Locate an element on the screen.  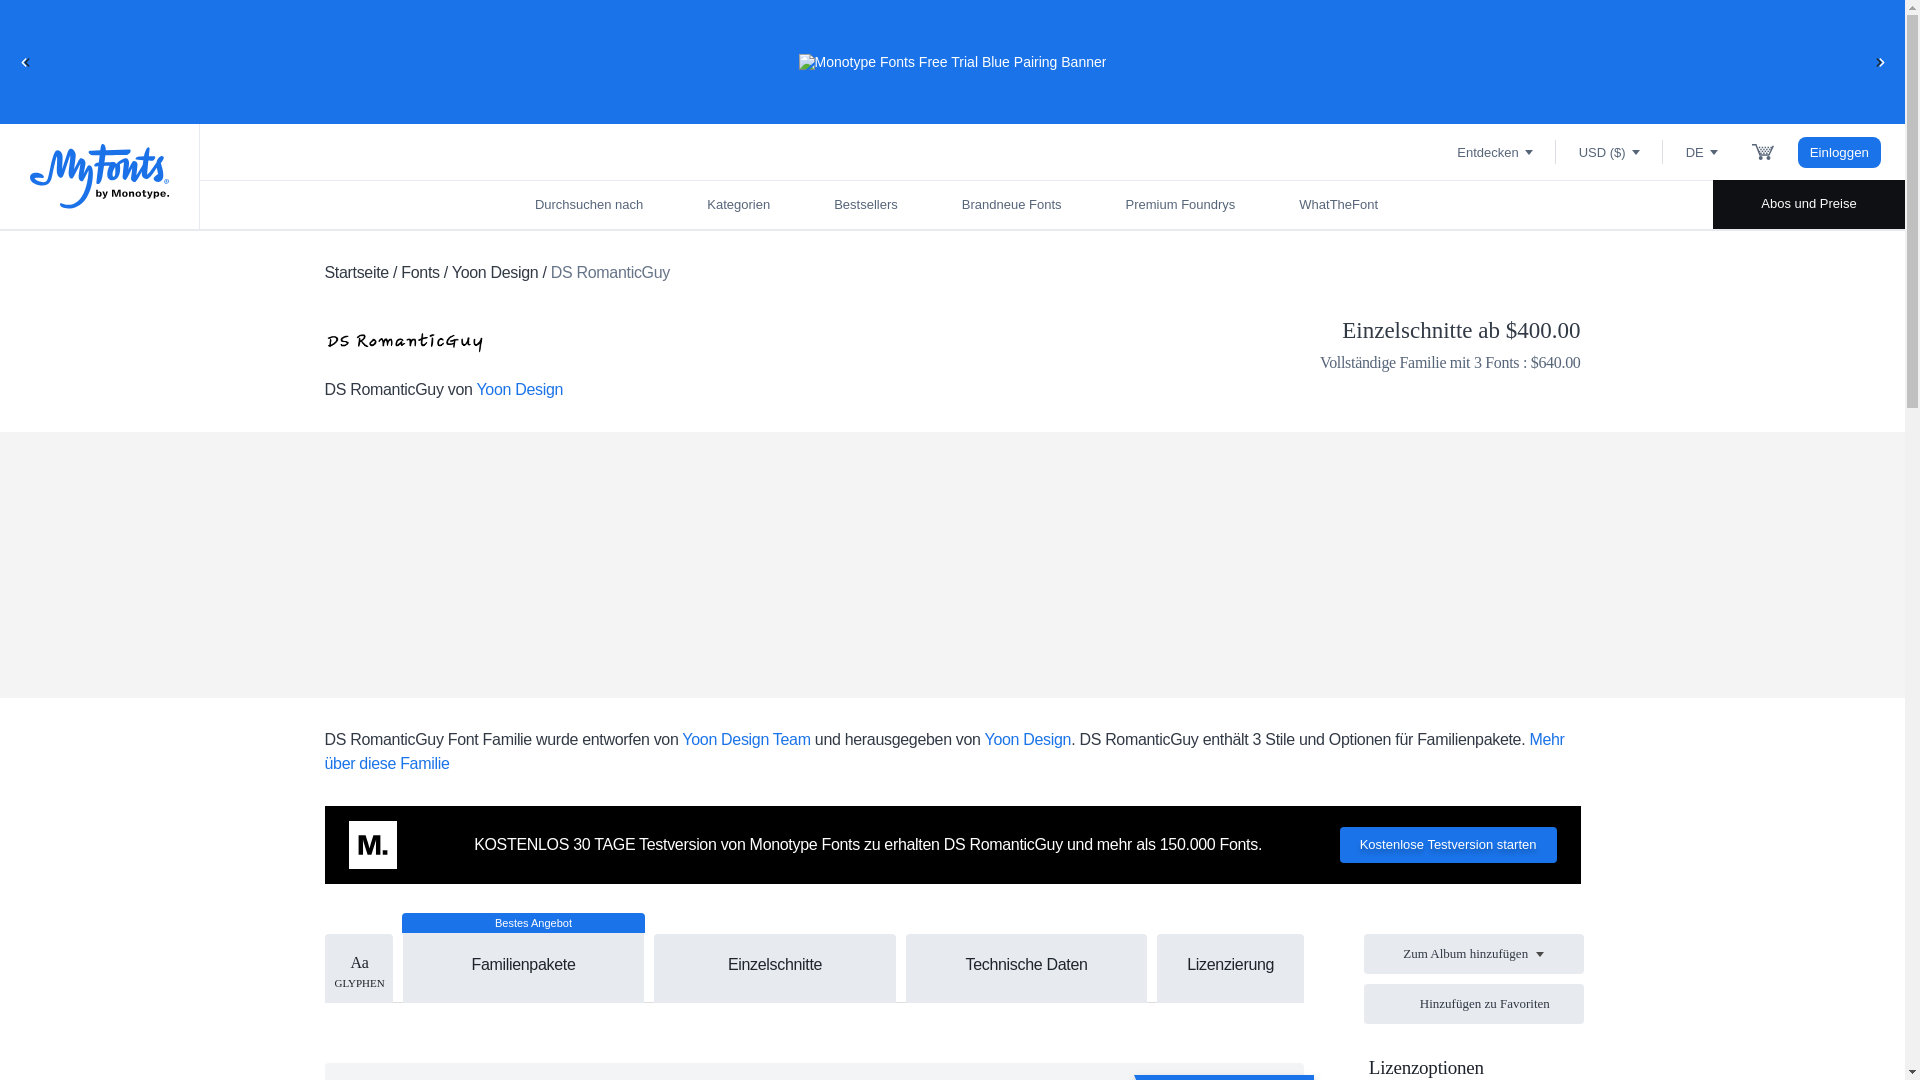
Lizenzierung is located at coordinates (1230, 964).